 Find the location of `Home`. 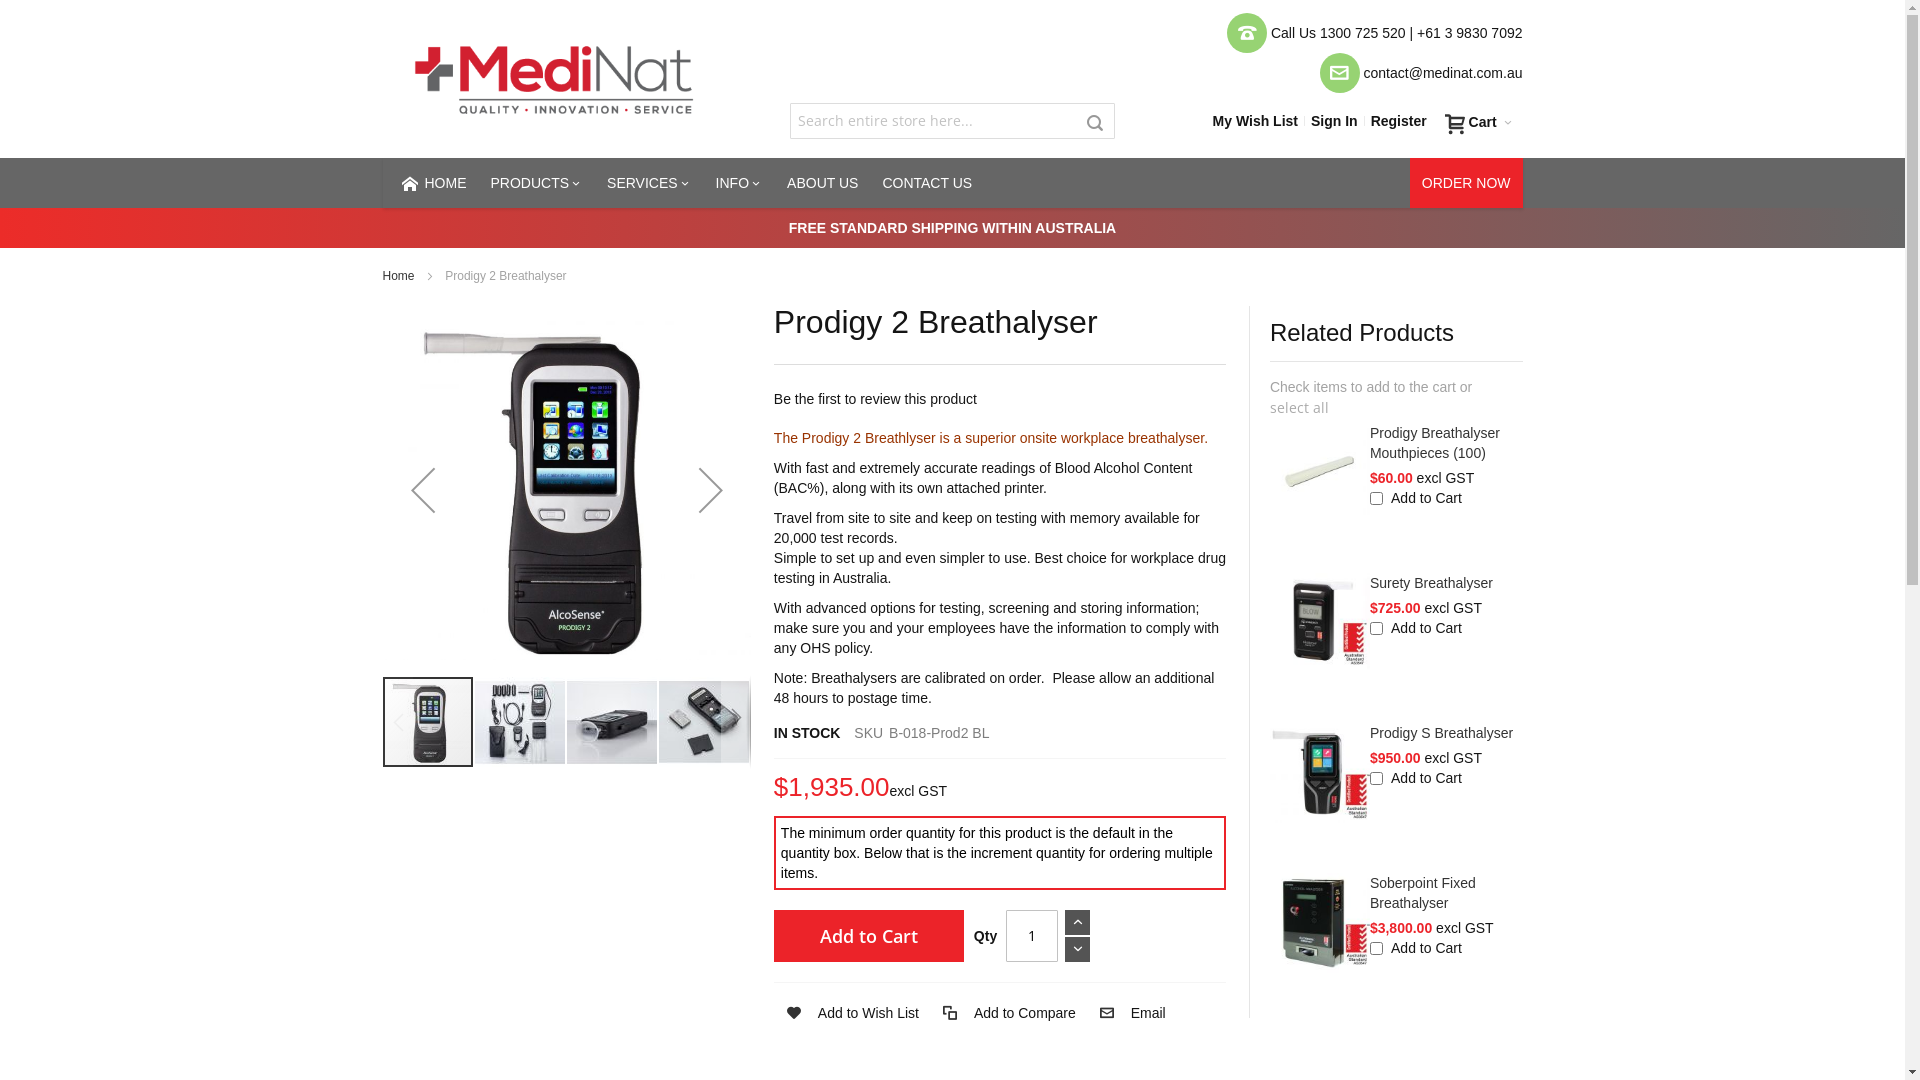

Home is located at coordinates (398, 276).